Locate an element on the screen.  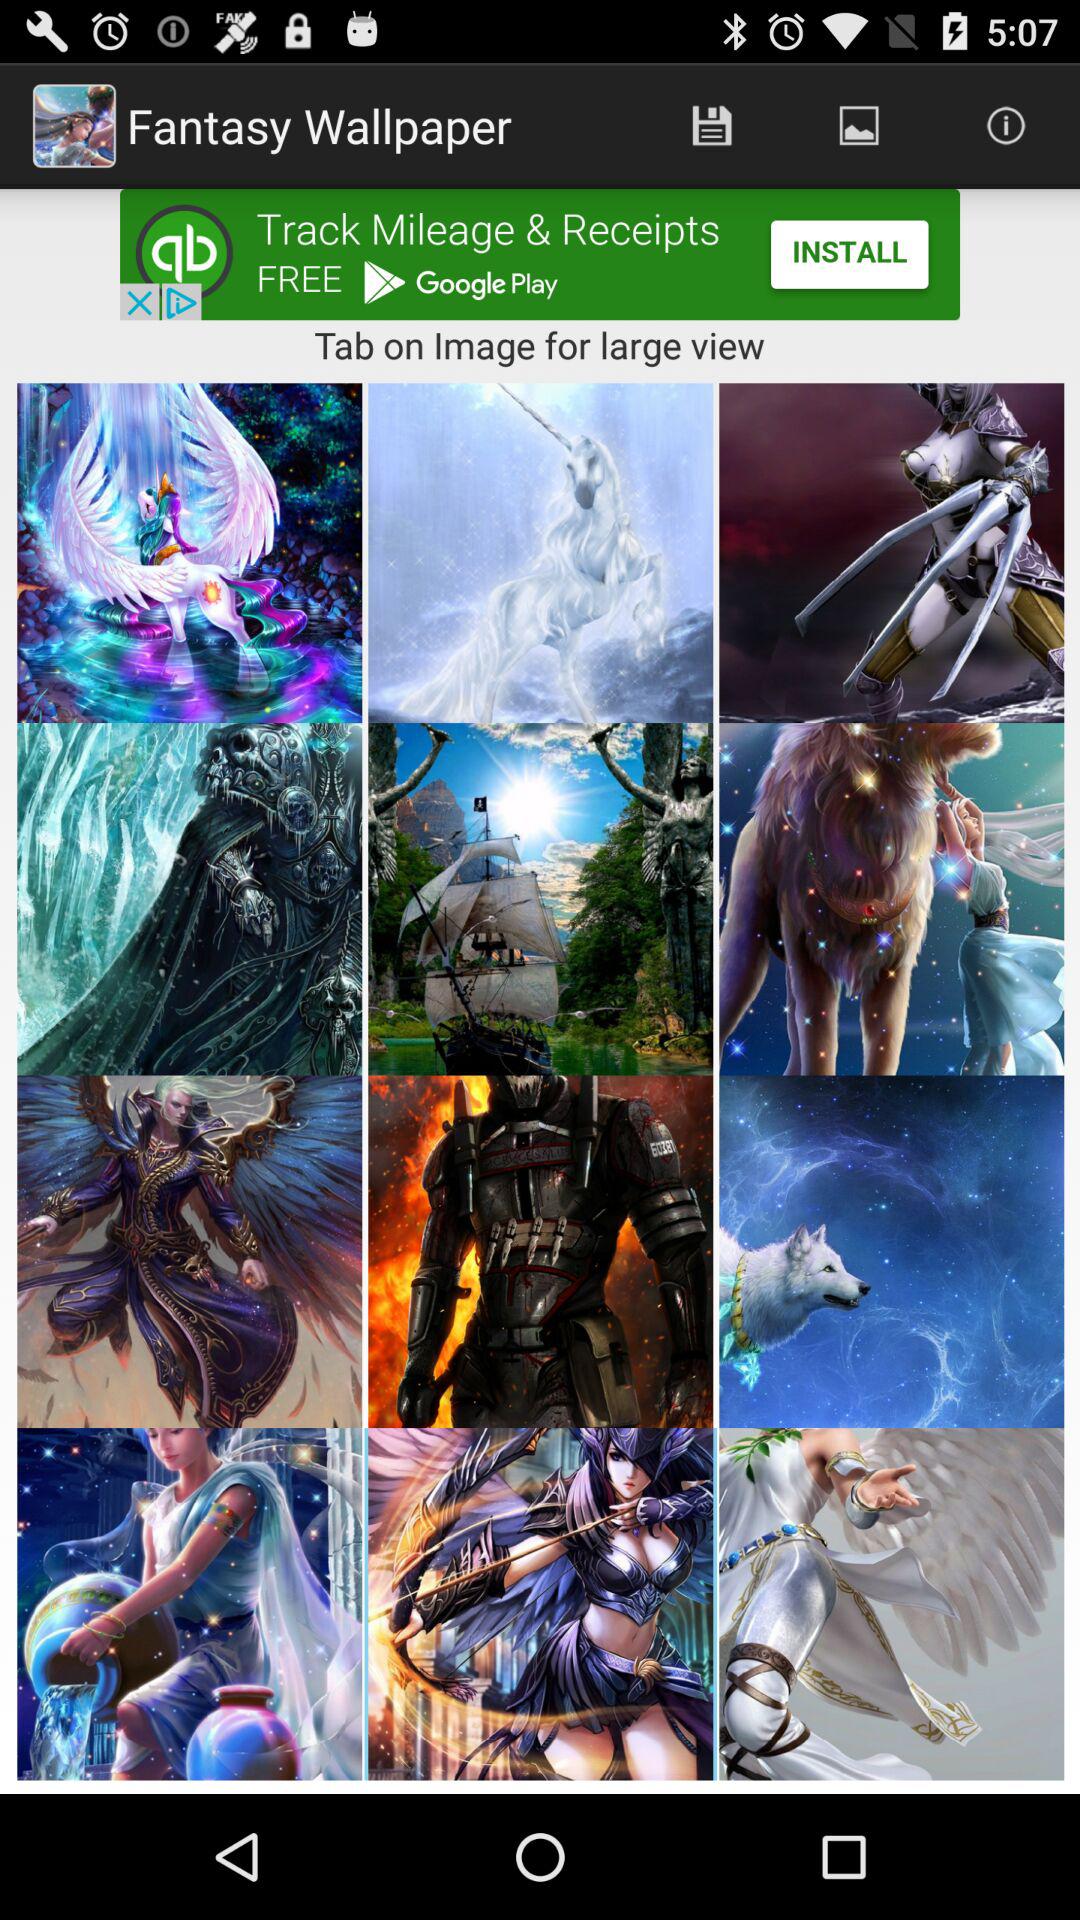
click on second row third image is located at coordinates (892, 899).